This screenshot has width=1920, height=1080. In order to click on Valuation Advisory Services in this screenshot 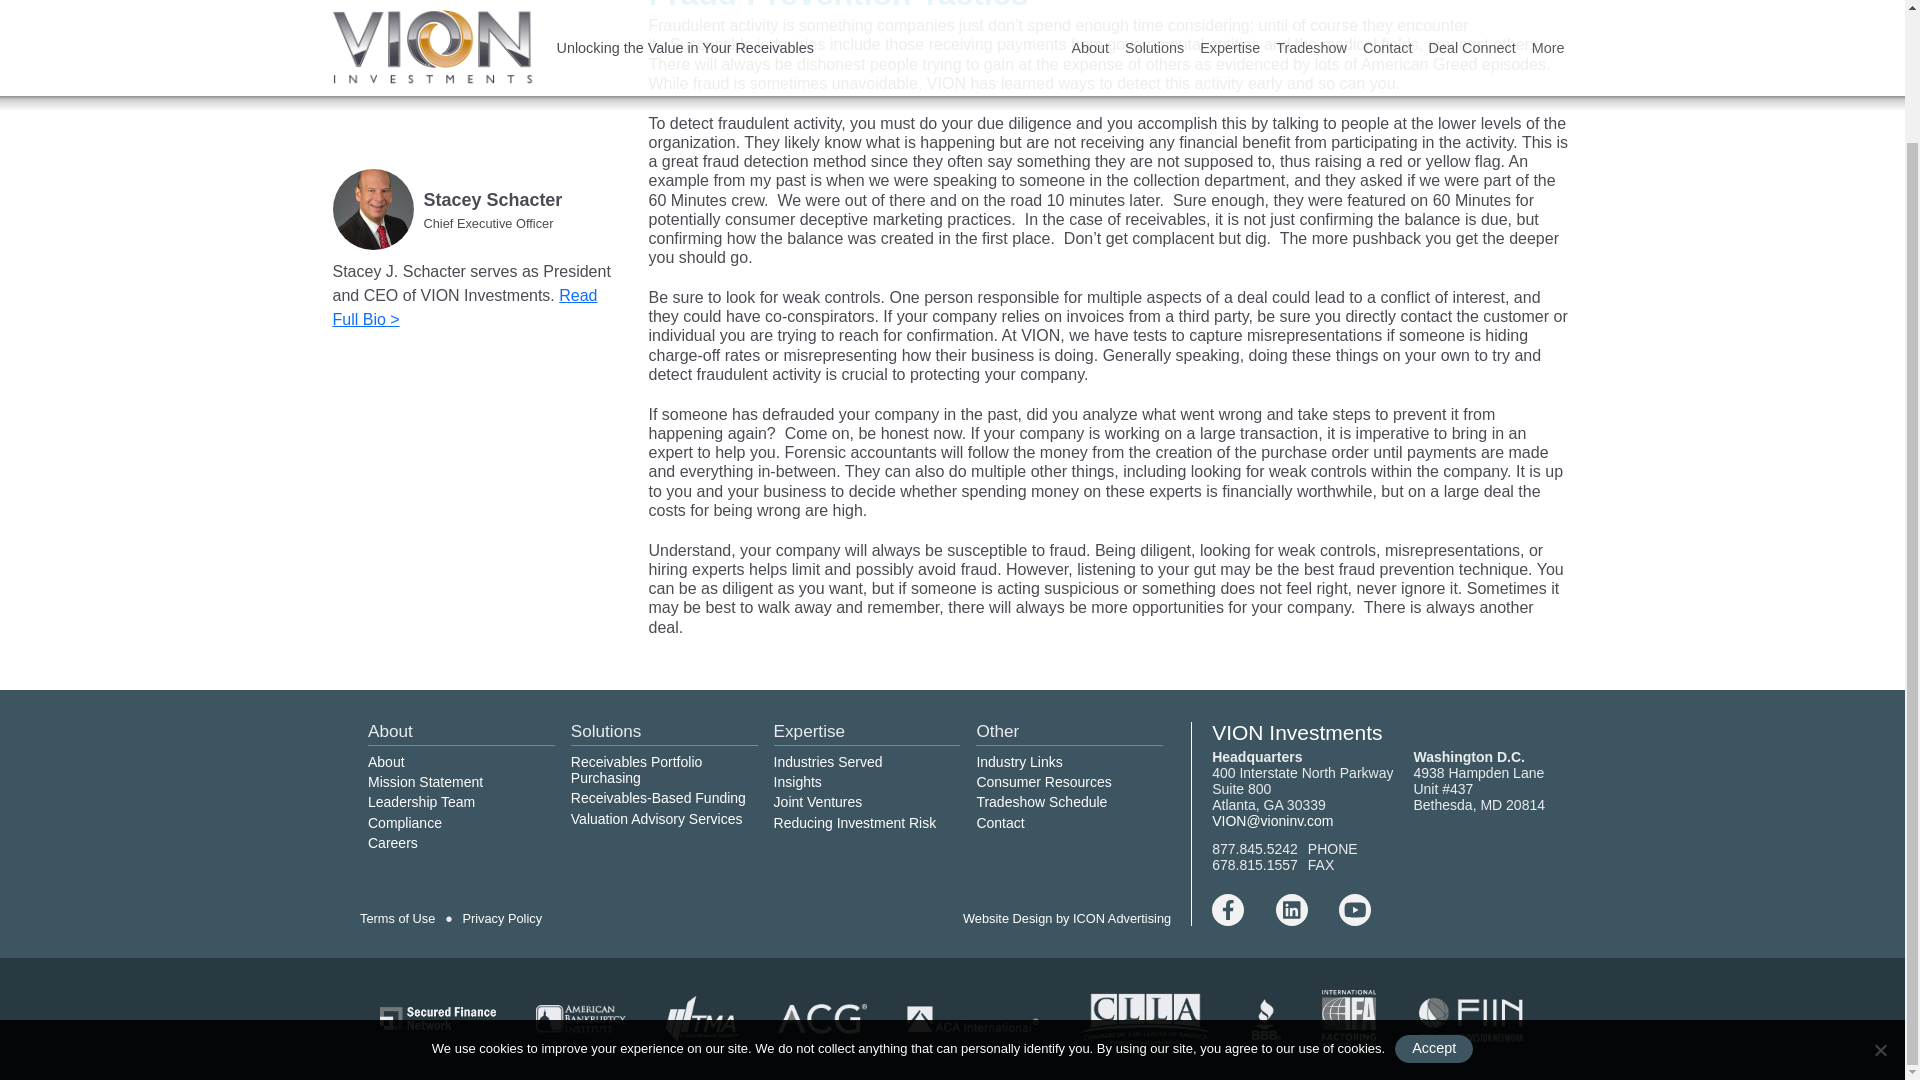, I will do `click(656, 818)`.